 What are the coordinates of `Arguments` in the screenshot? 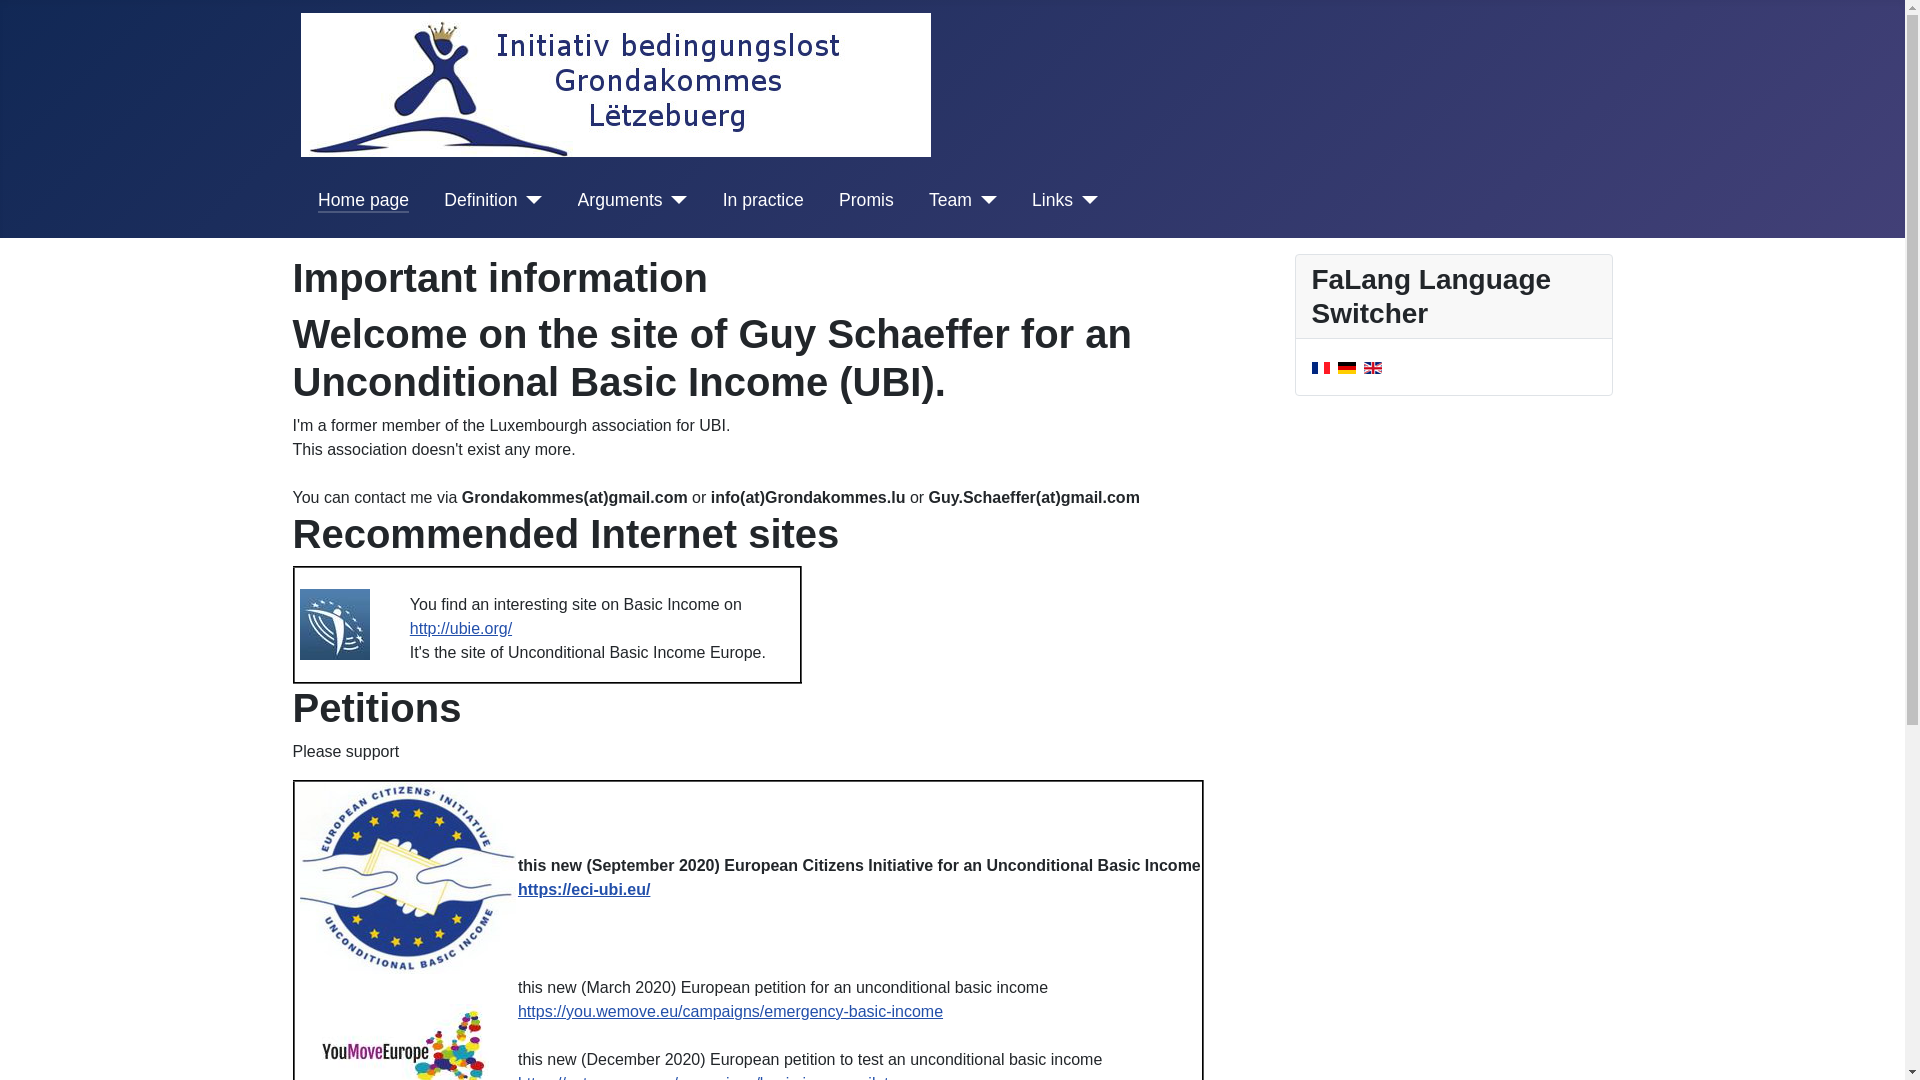 It's located at (620, 199).